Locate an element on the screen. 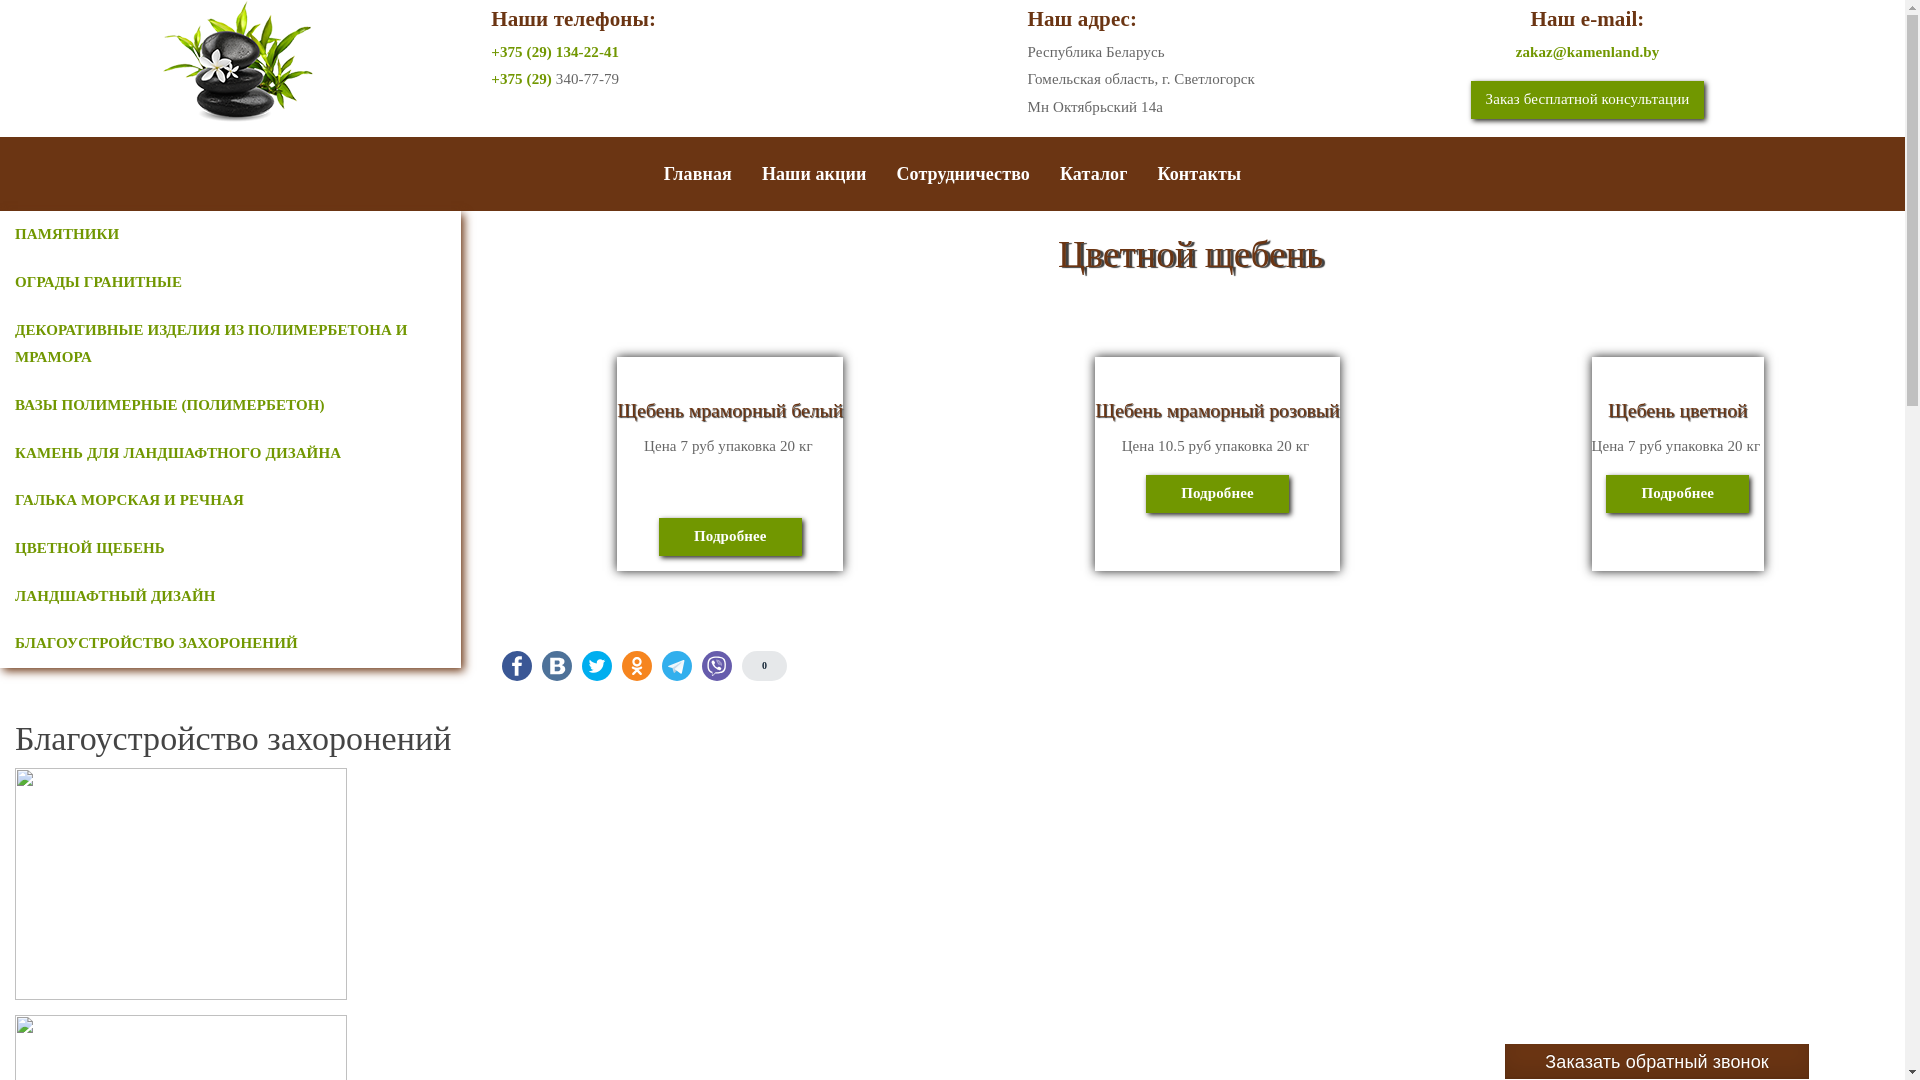 Image resolution: width=1920 pixels, height=1080 pixels. FaceBook is located at coordinates (517, 666).